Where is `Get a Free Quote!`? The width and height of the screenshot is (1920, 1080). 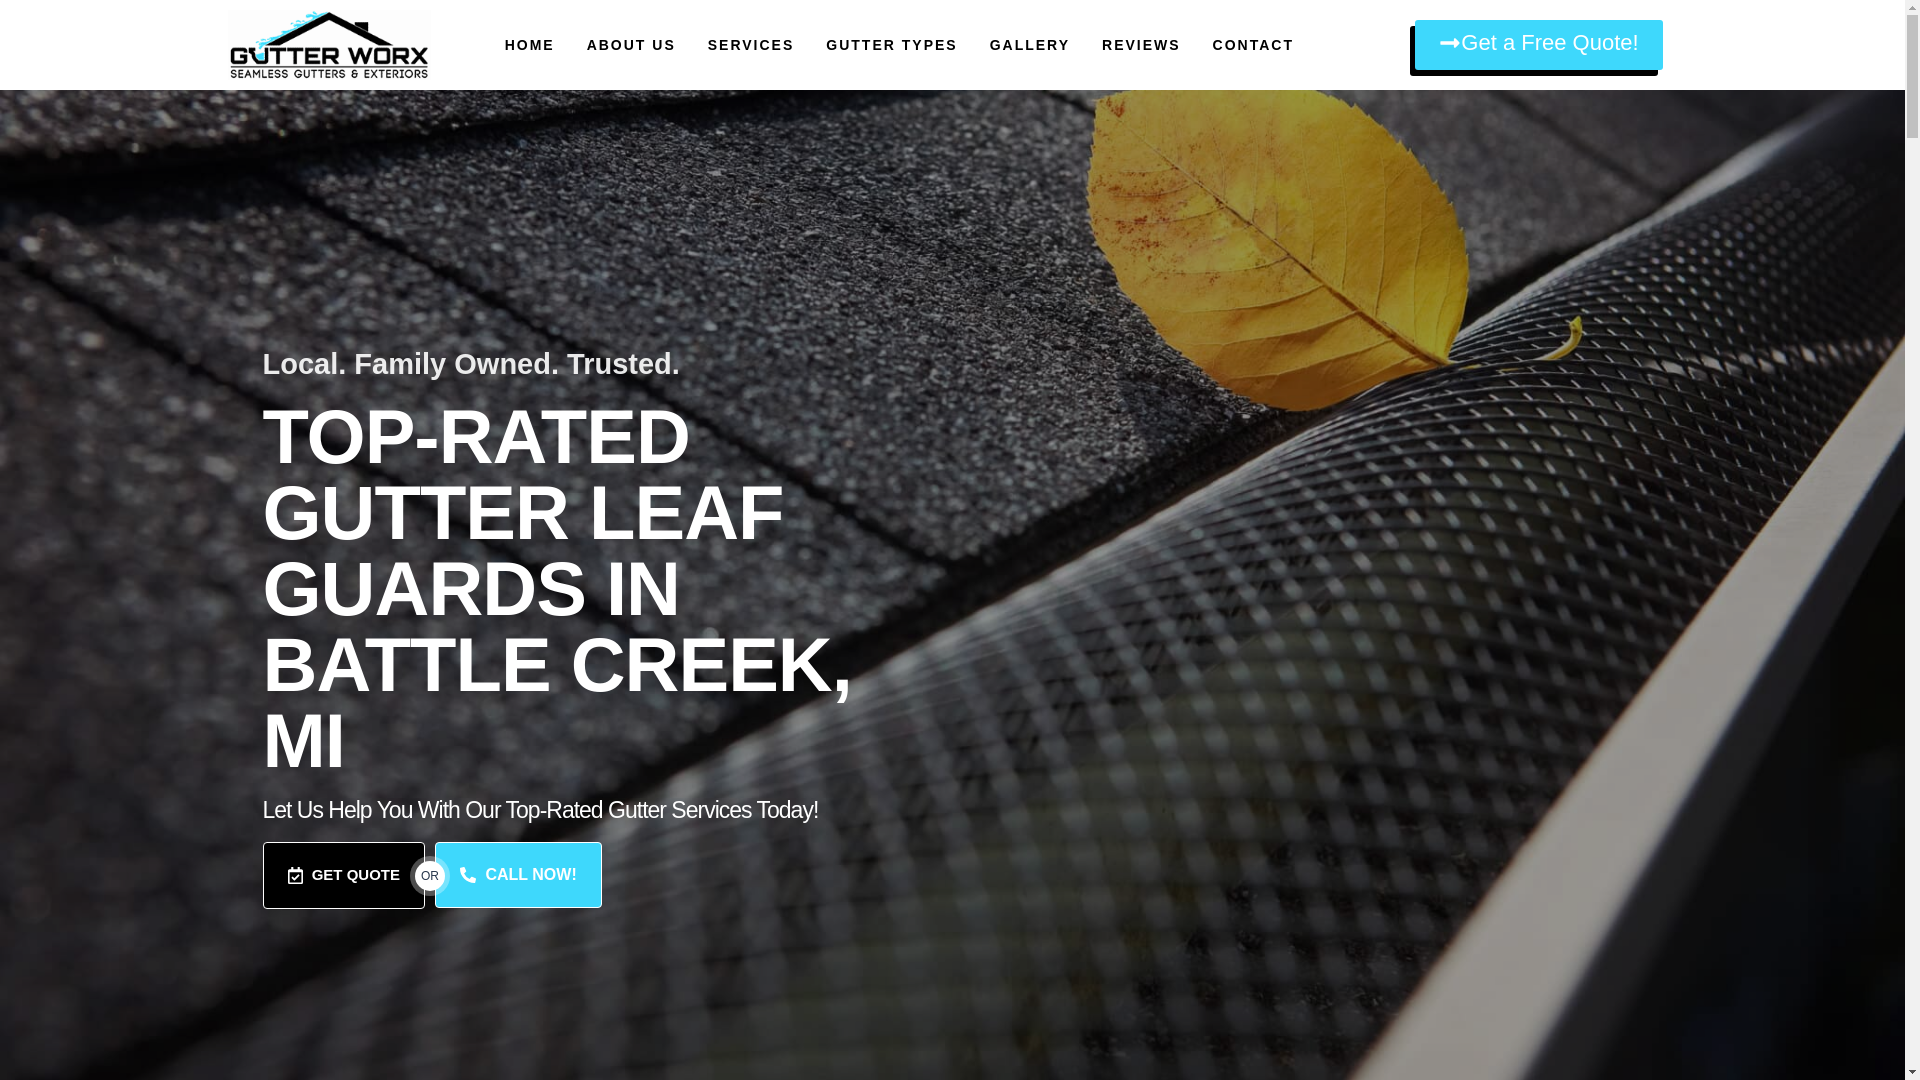
Get a Free Quote! is located at coordinates (1538, 45).